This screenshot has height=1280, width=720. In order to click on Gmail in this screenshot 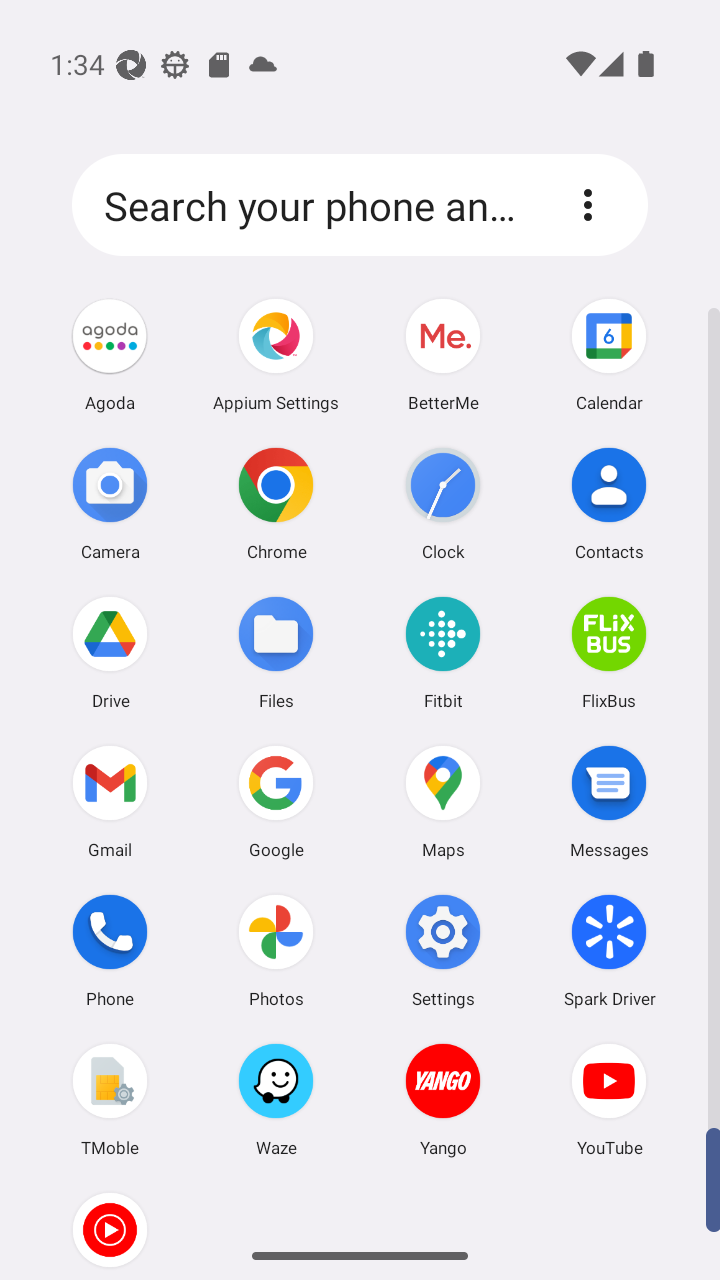, I will do `click(110, 801)`.